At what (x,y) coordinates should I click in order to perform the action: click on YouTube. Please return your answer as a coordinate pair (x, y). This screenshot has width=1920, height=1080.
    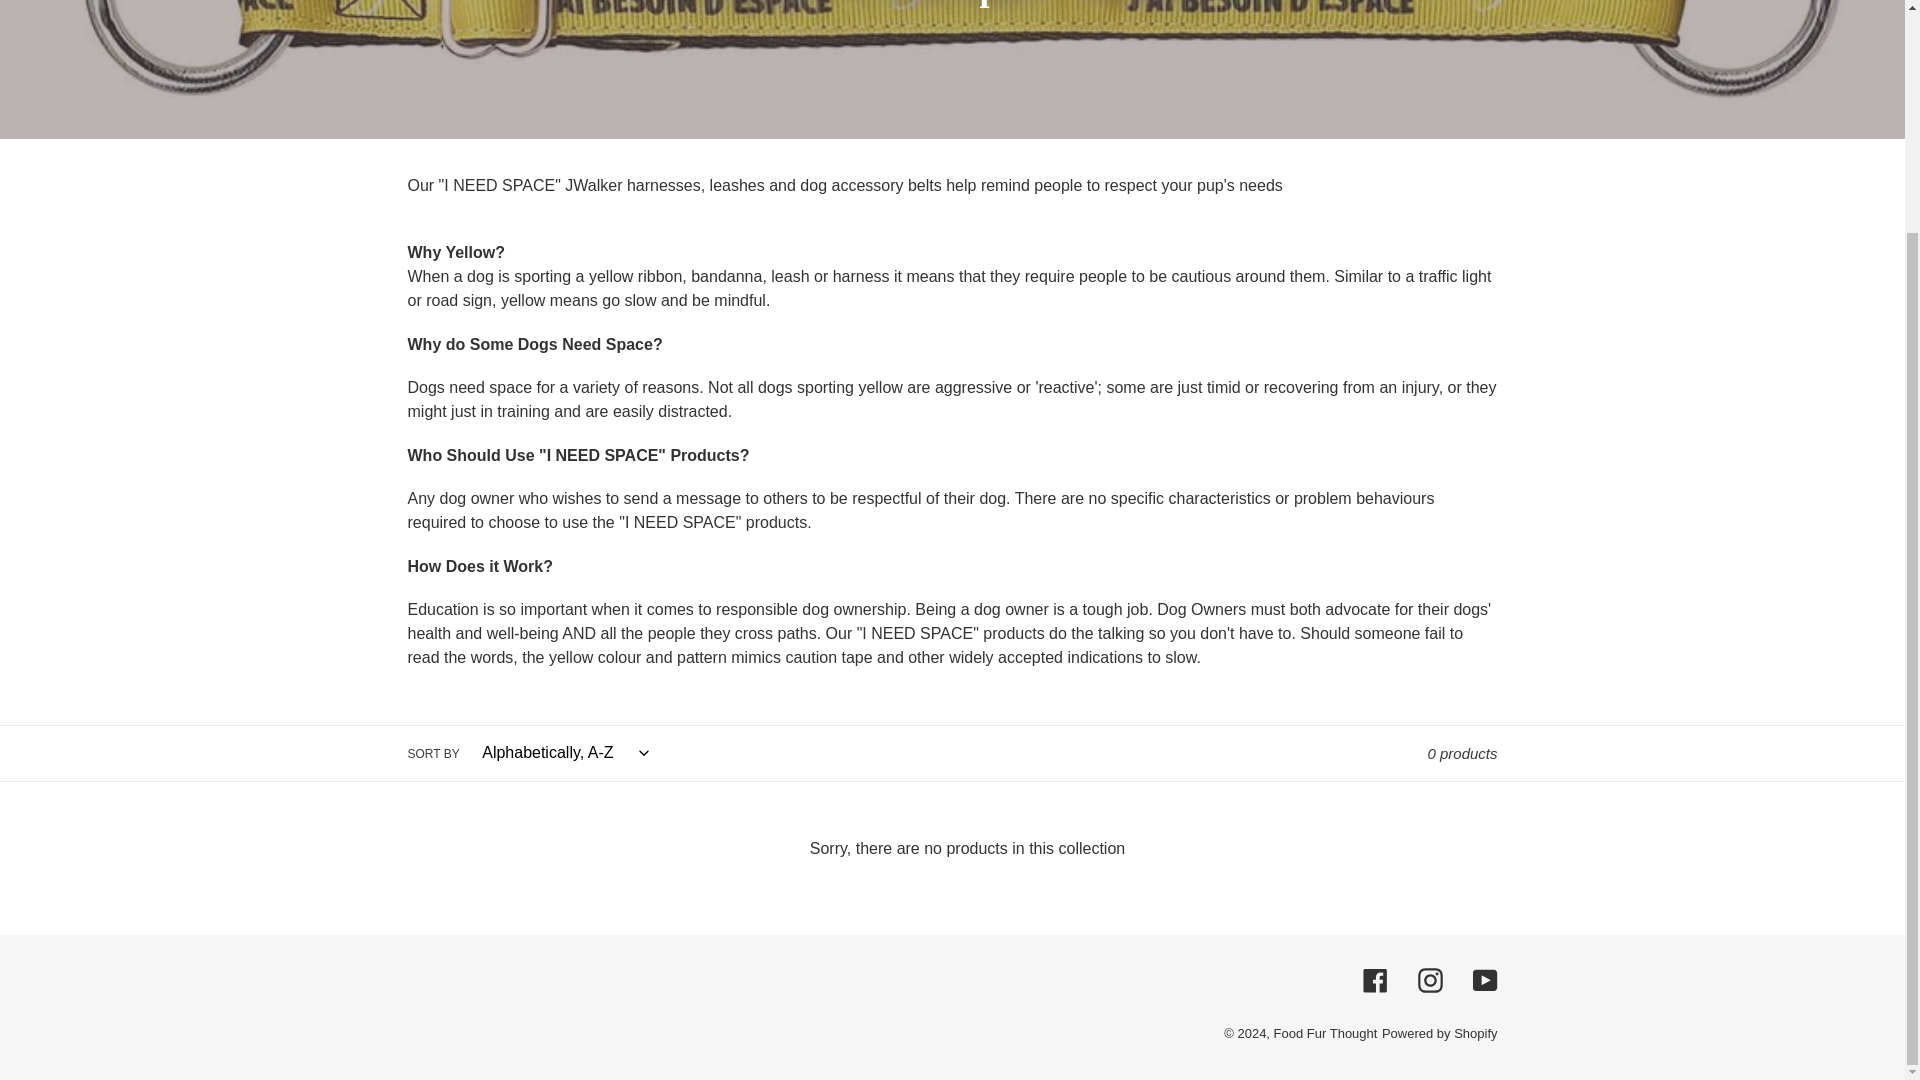
    Looking at the image, I should click on (1484, 980).